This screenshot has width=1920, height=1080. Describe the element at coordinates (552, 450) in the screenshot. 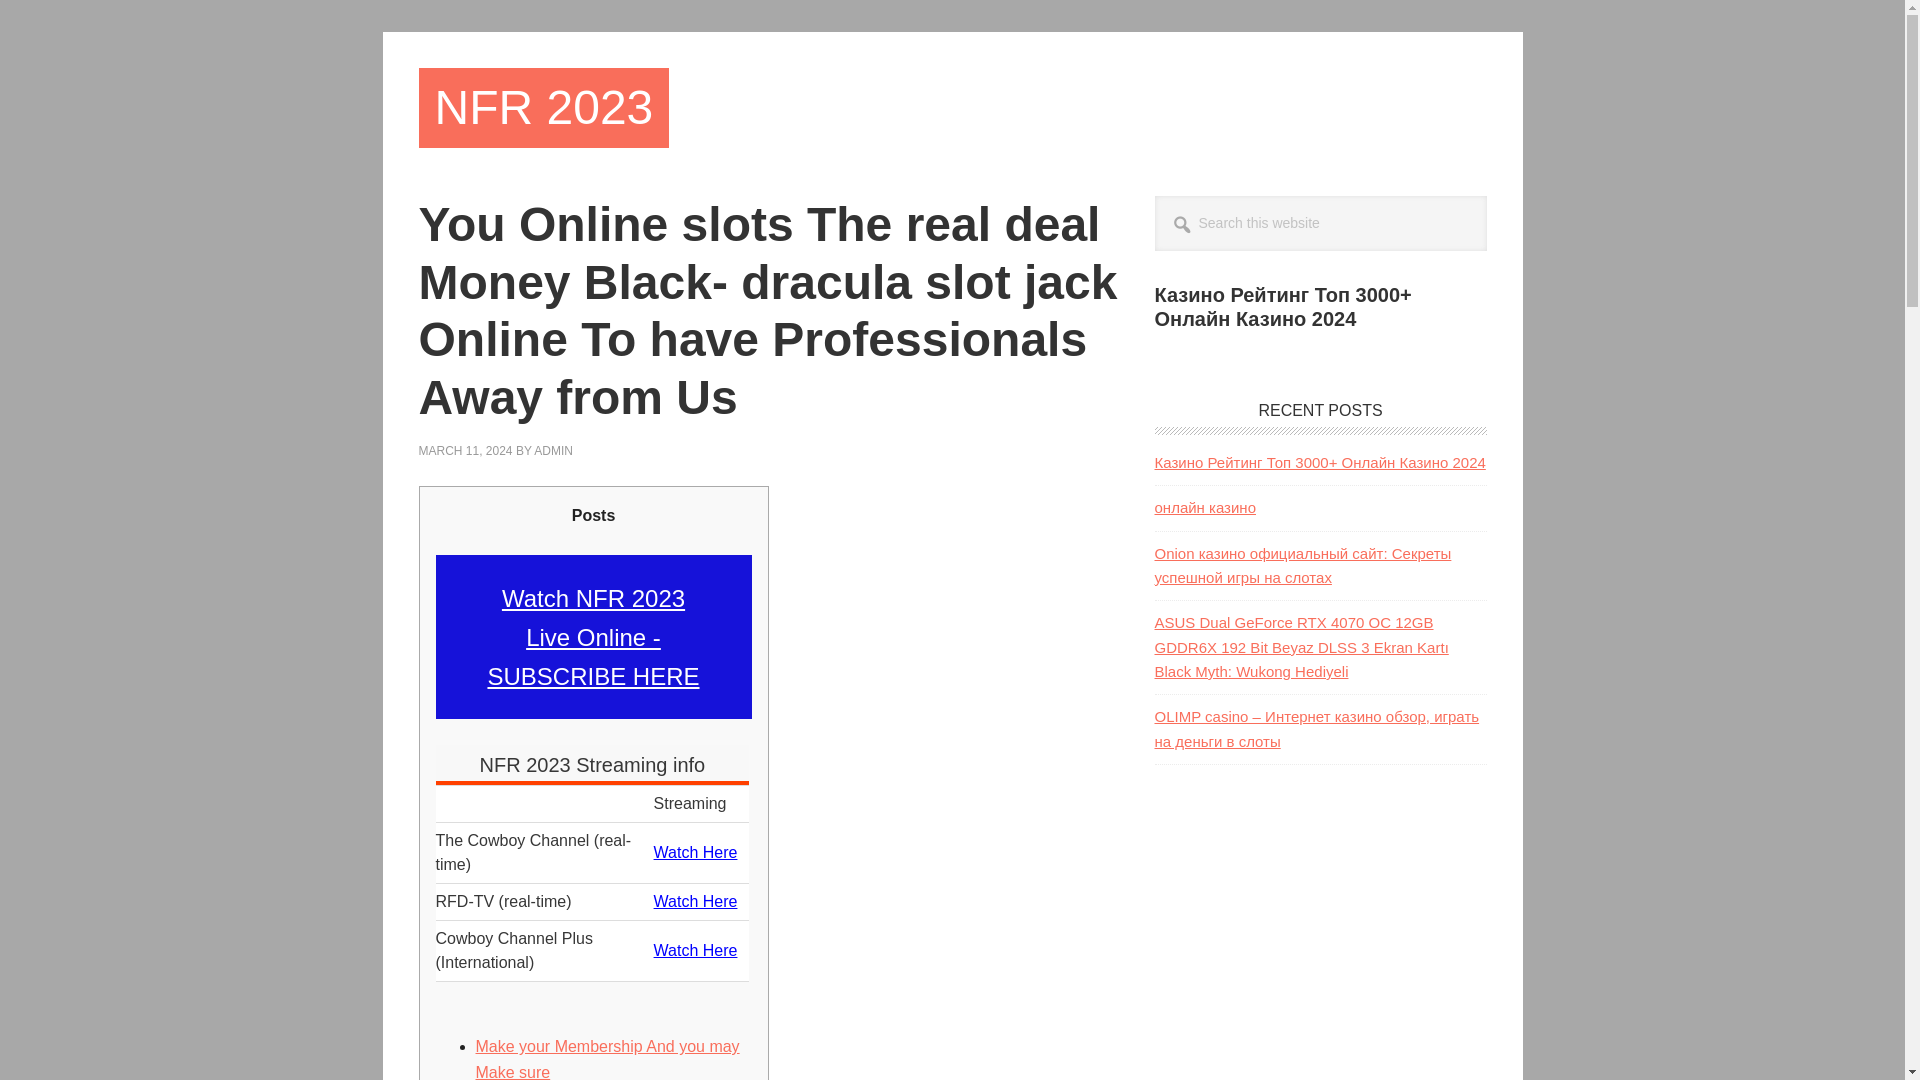

I see `ADMIN` at that location.